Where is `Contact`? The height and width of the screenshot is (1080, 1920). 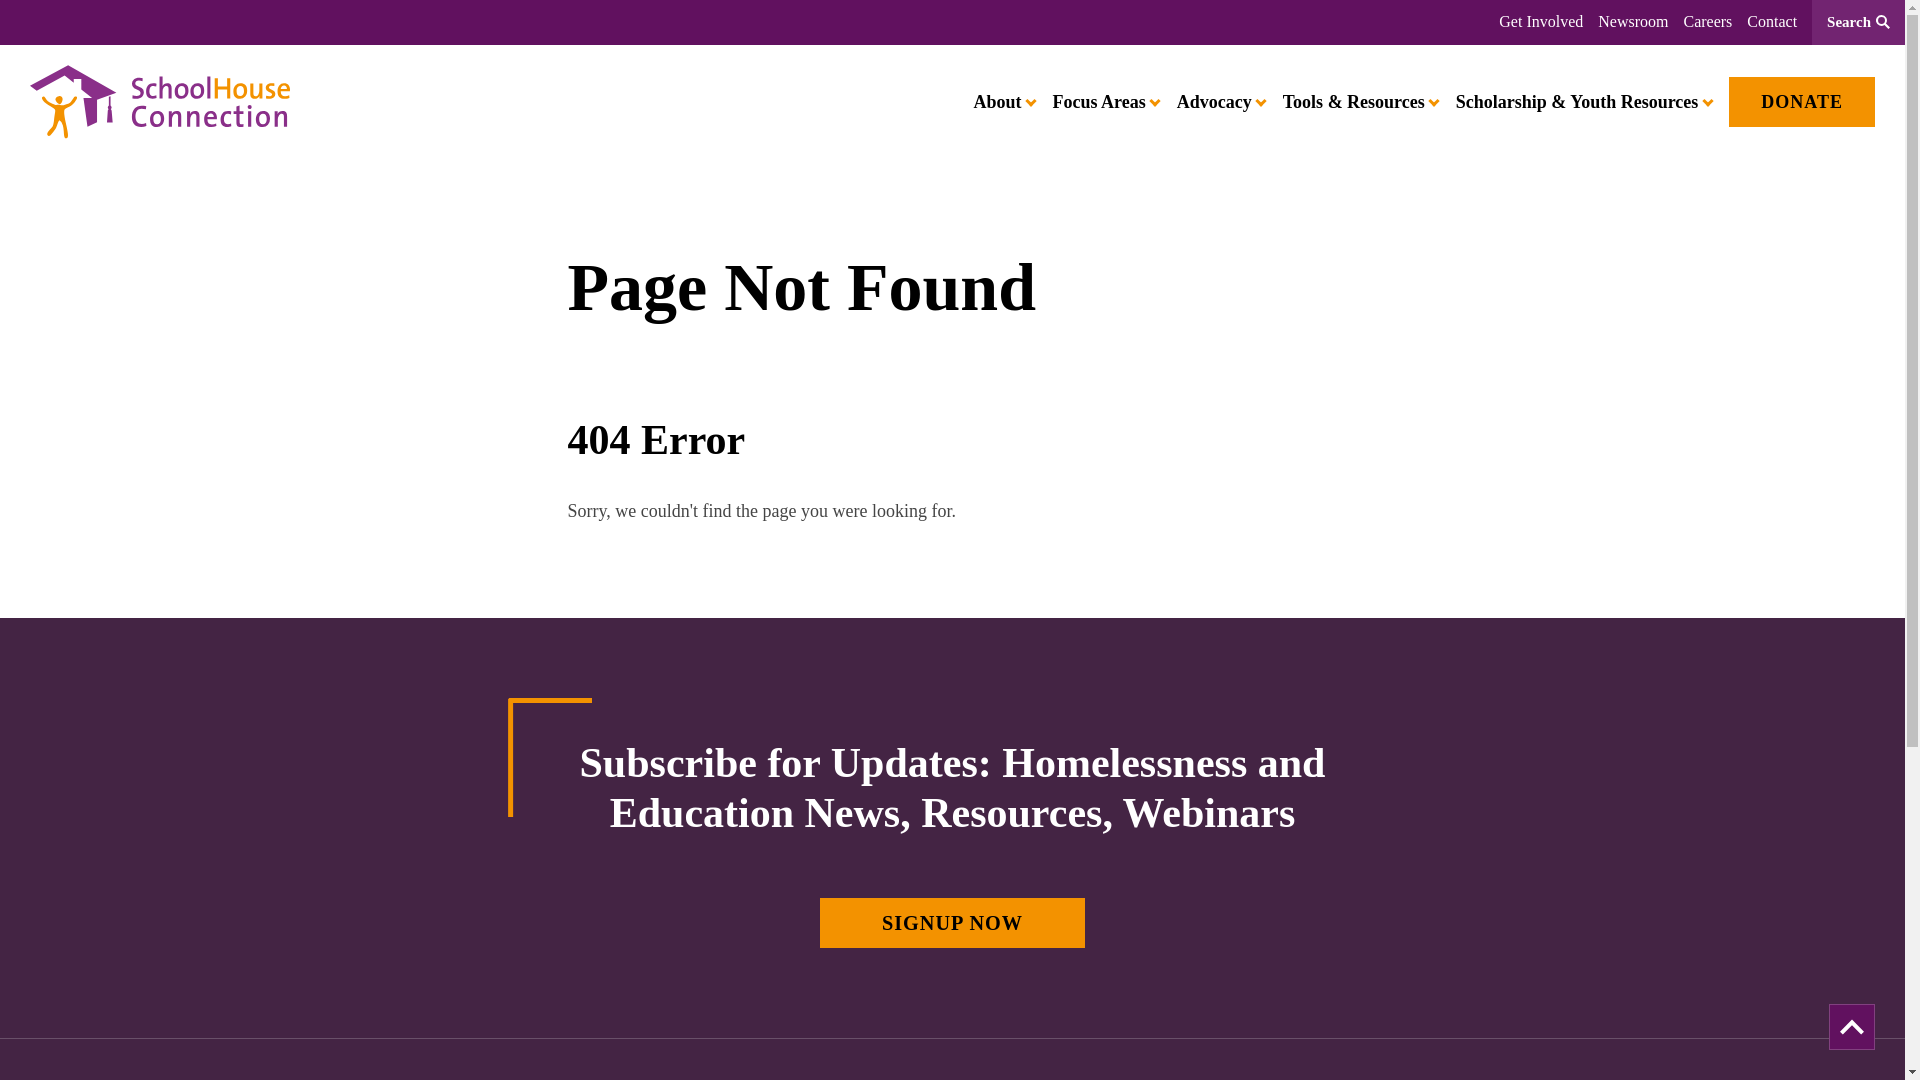 Contact is located at coordinates (1772, 22).